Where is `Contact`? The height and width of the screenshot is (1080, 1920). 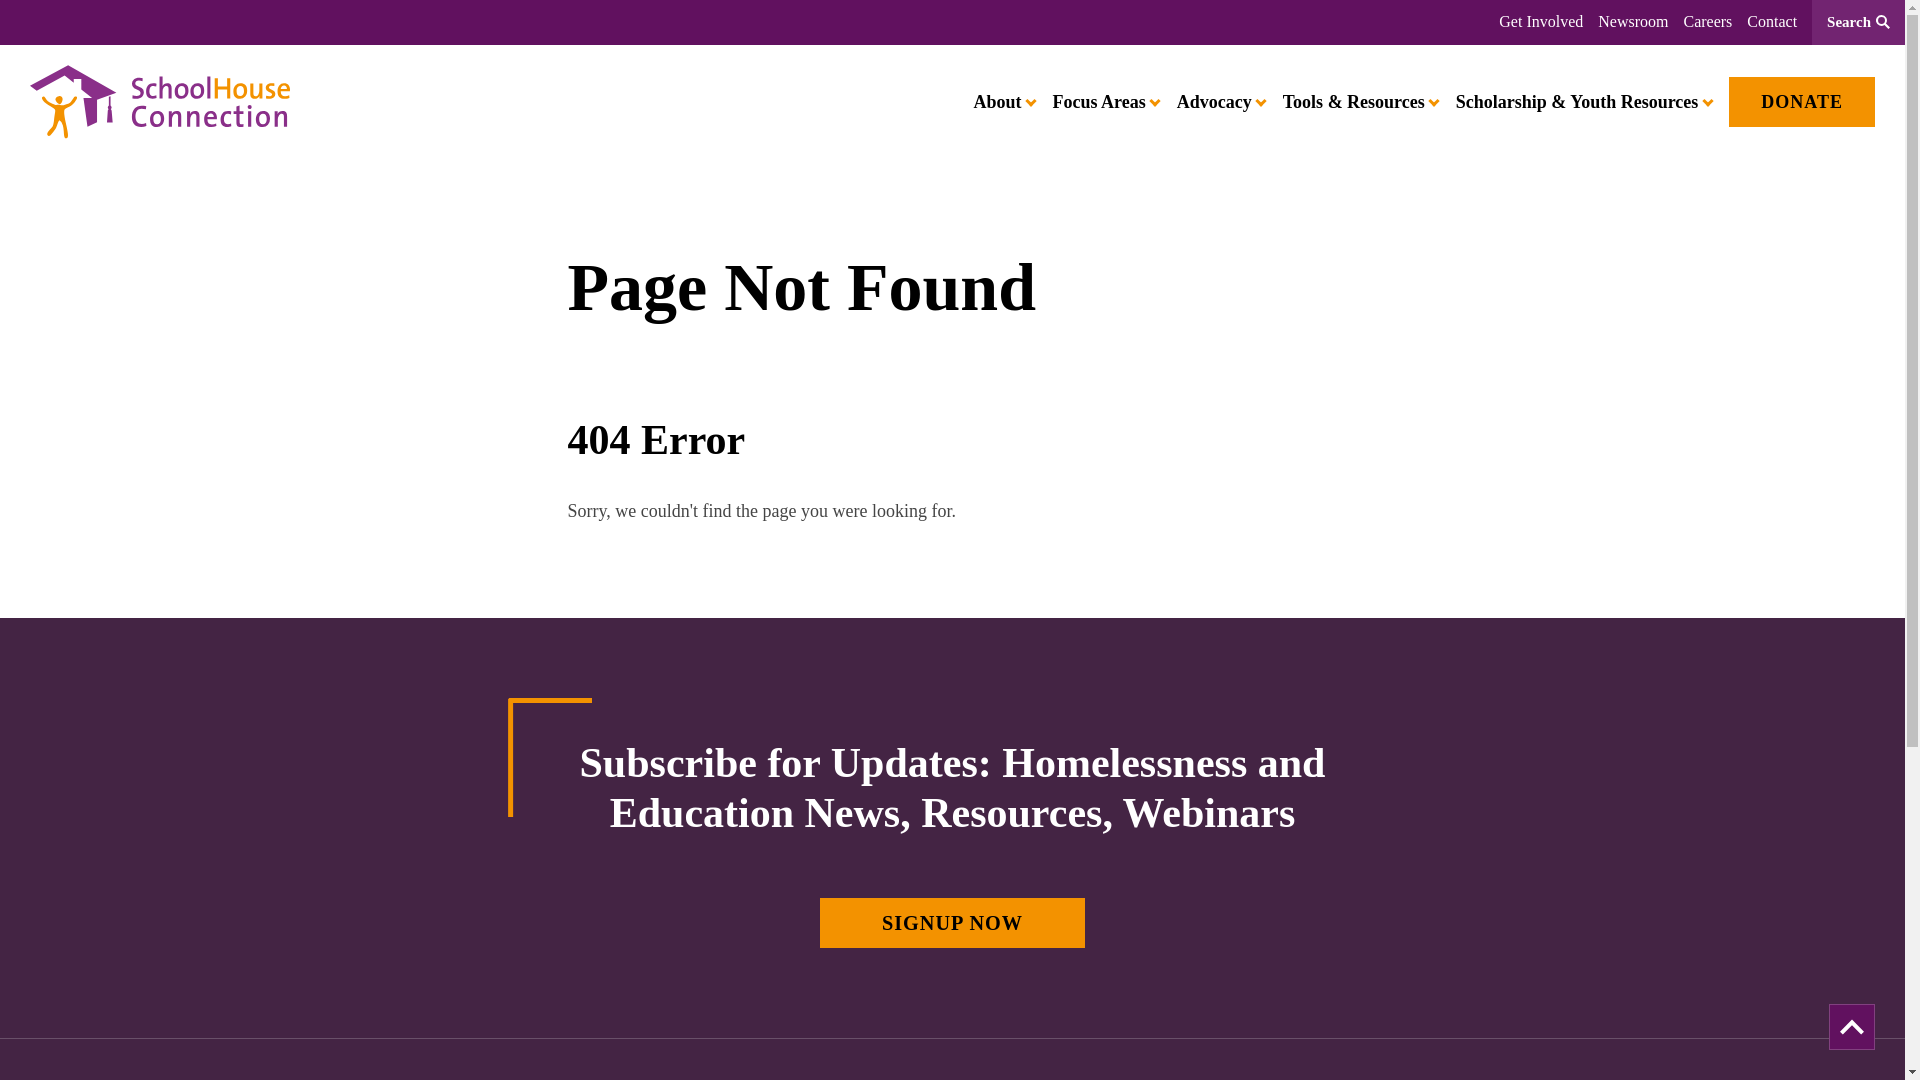 Contact is located at coordinates (1772, 22).